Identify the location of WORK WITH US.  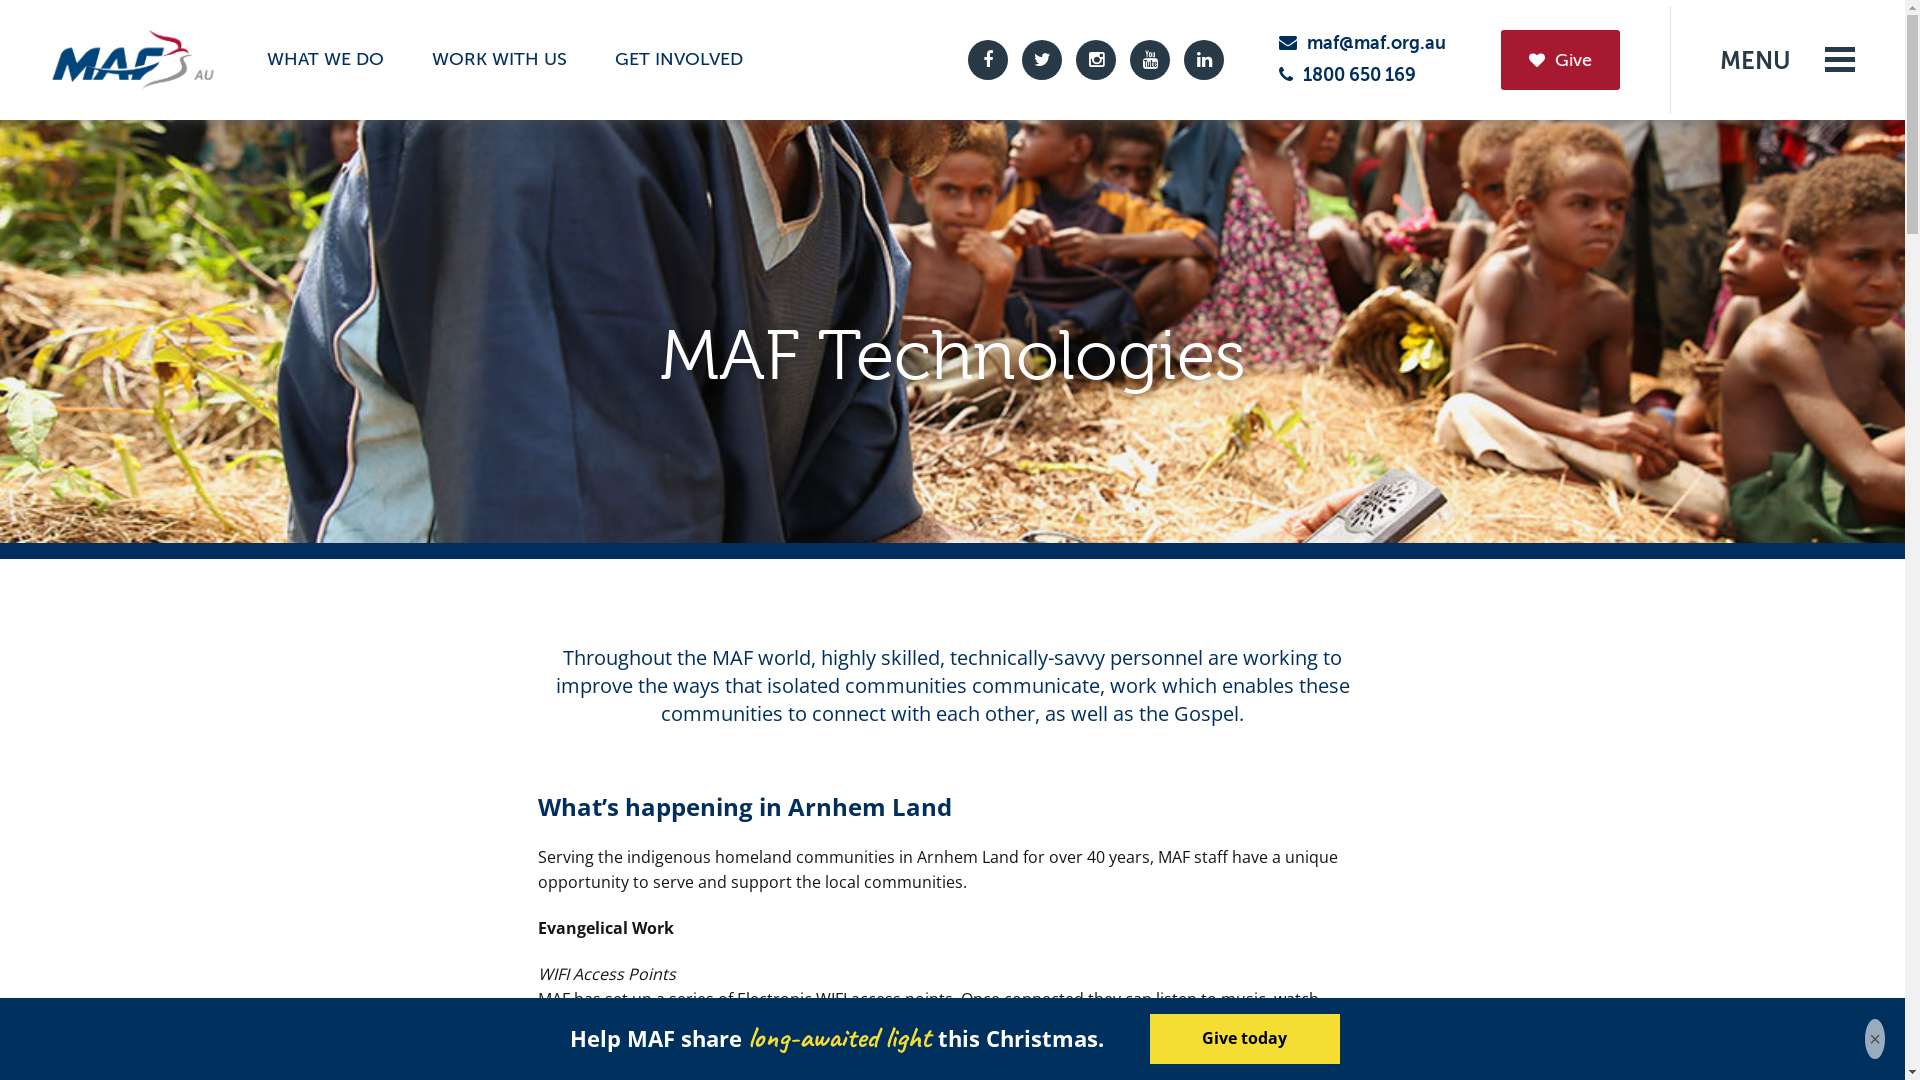
(500, 59).